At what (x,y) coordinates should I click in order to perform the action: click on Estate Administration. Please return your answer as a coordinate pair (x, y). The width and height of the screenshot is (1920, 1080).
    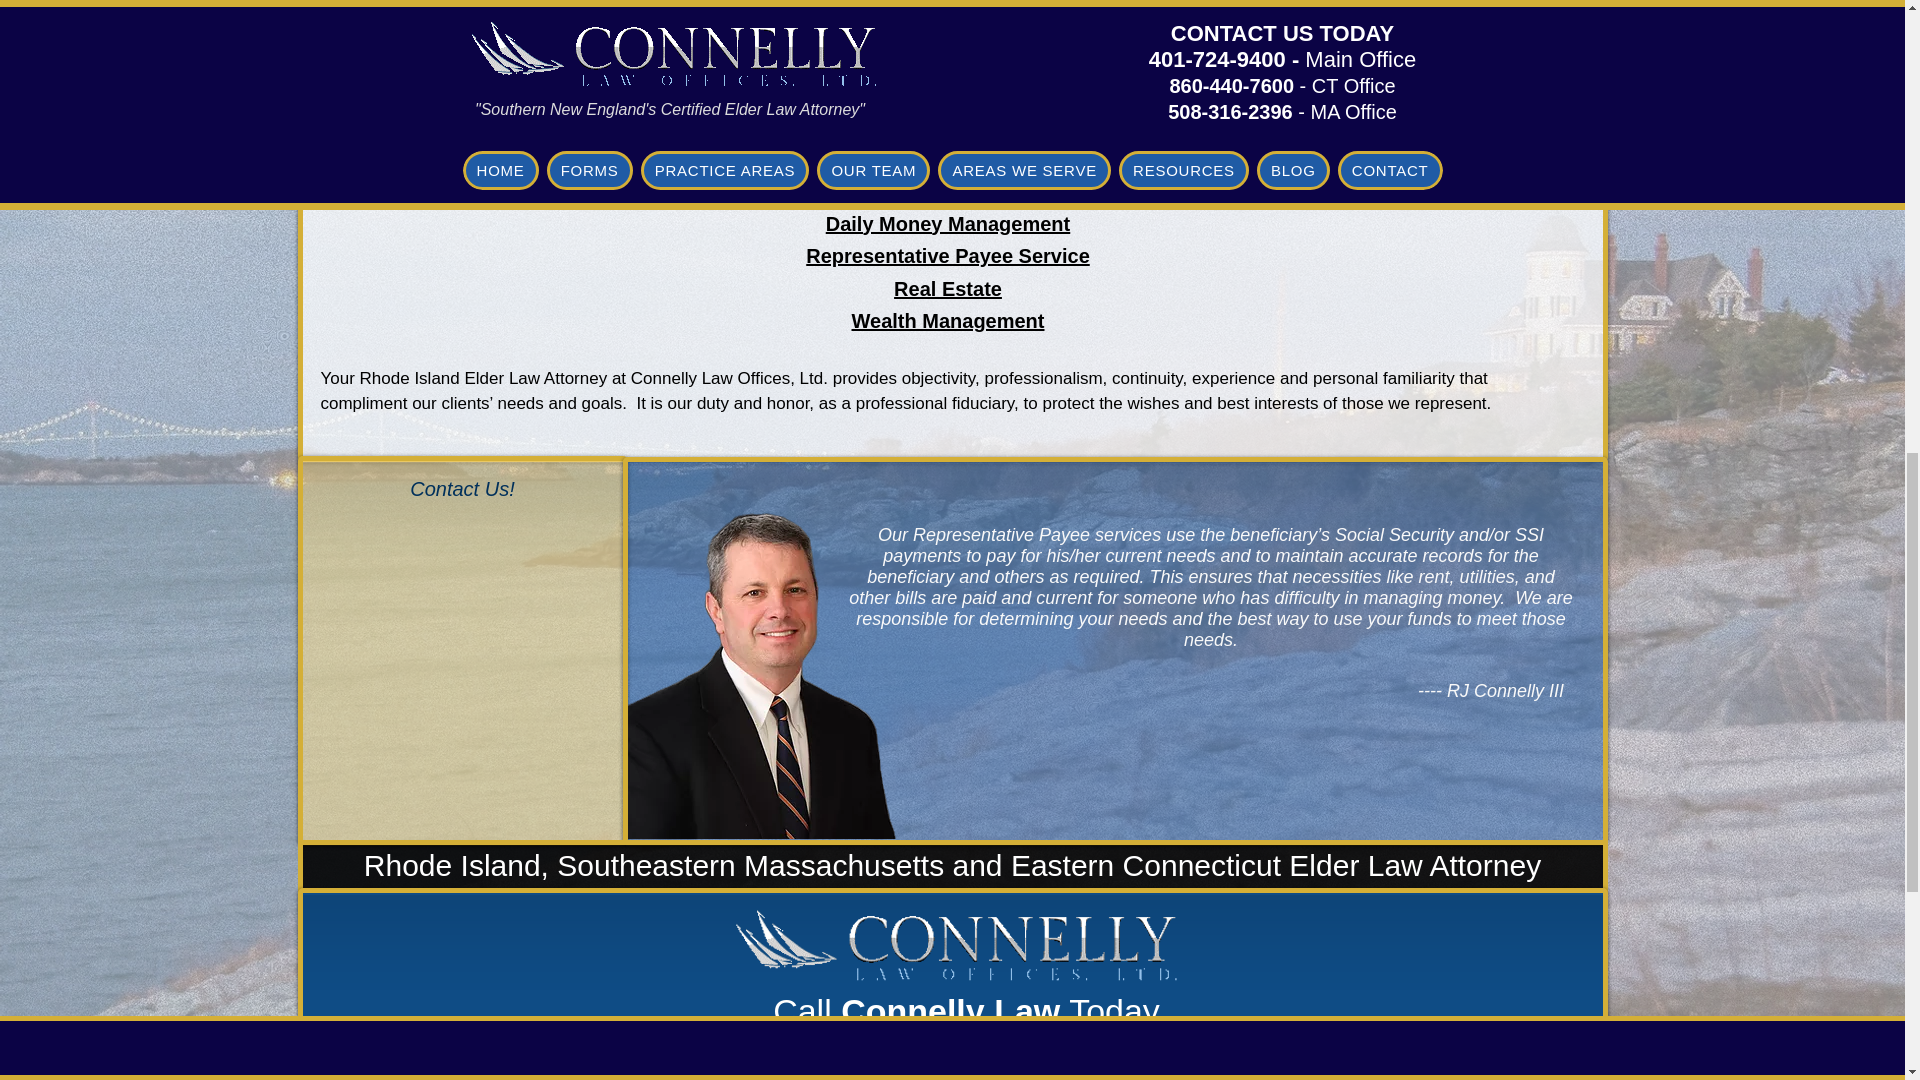
    Looking at the image, I should click on (947, 94).